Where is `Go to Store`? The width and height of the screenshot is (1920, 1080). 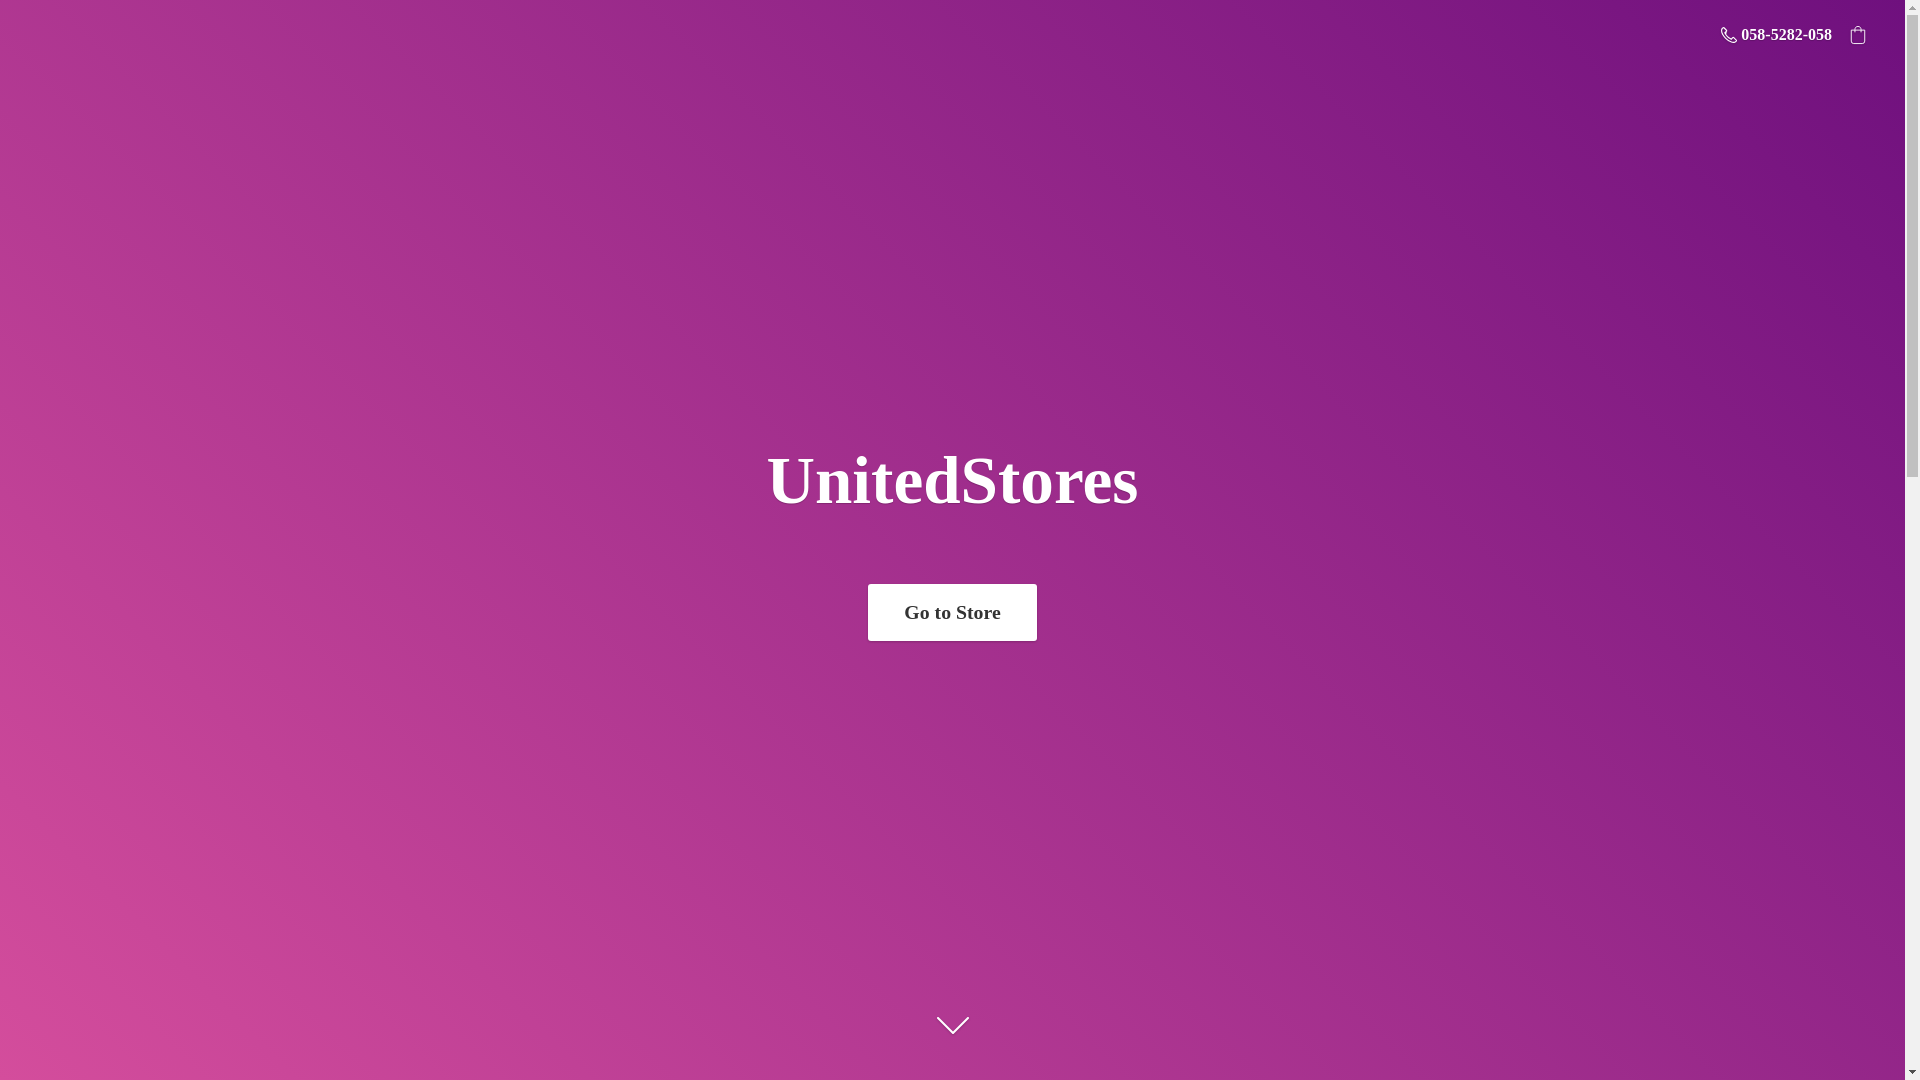
Go to Store is located at coordinates (952, 612).